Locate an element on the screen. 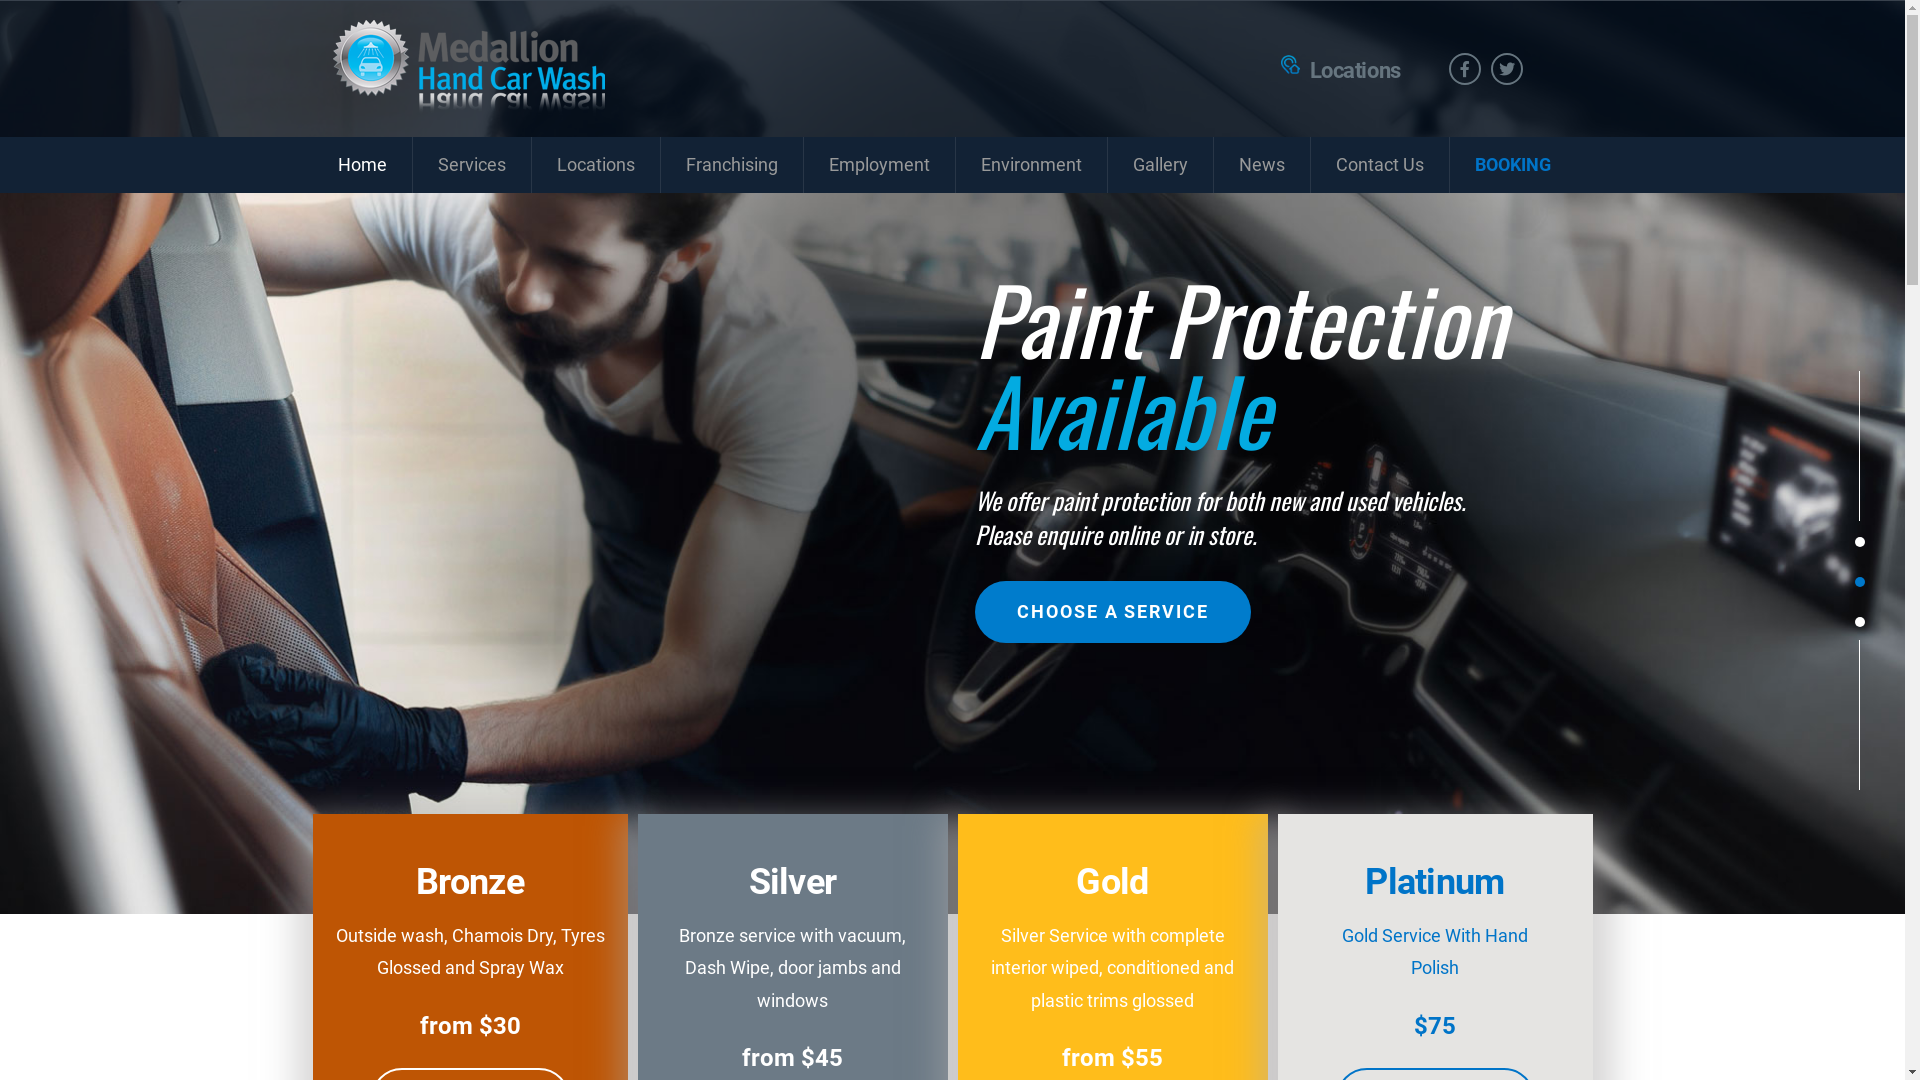 The image size is (1920, 1080). Locations is located at coordinates (596, 165).